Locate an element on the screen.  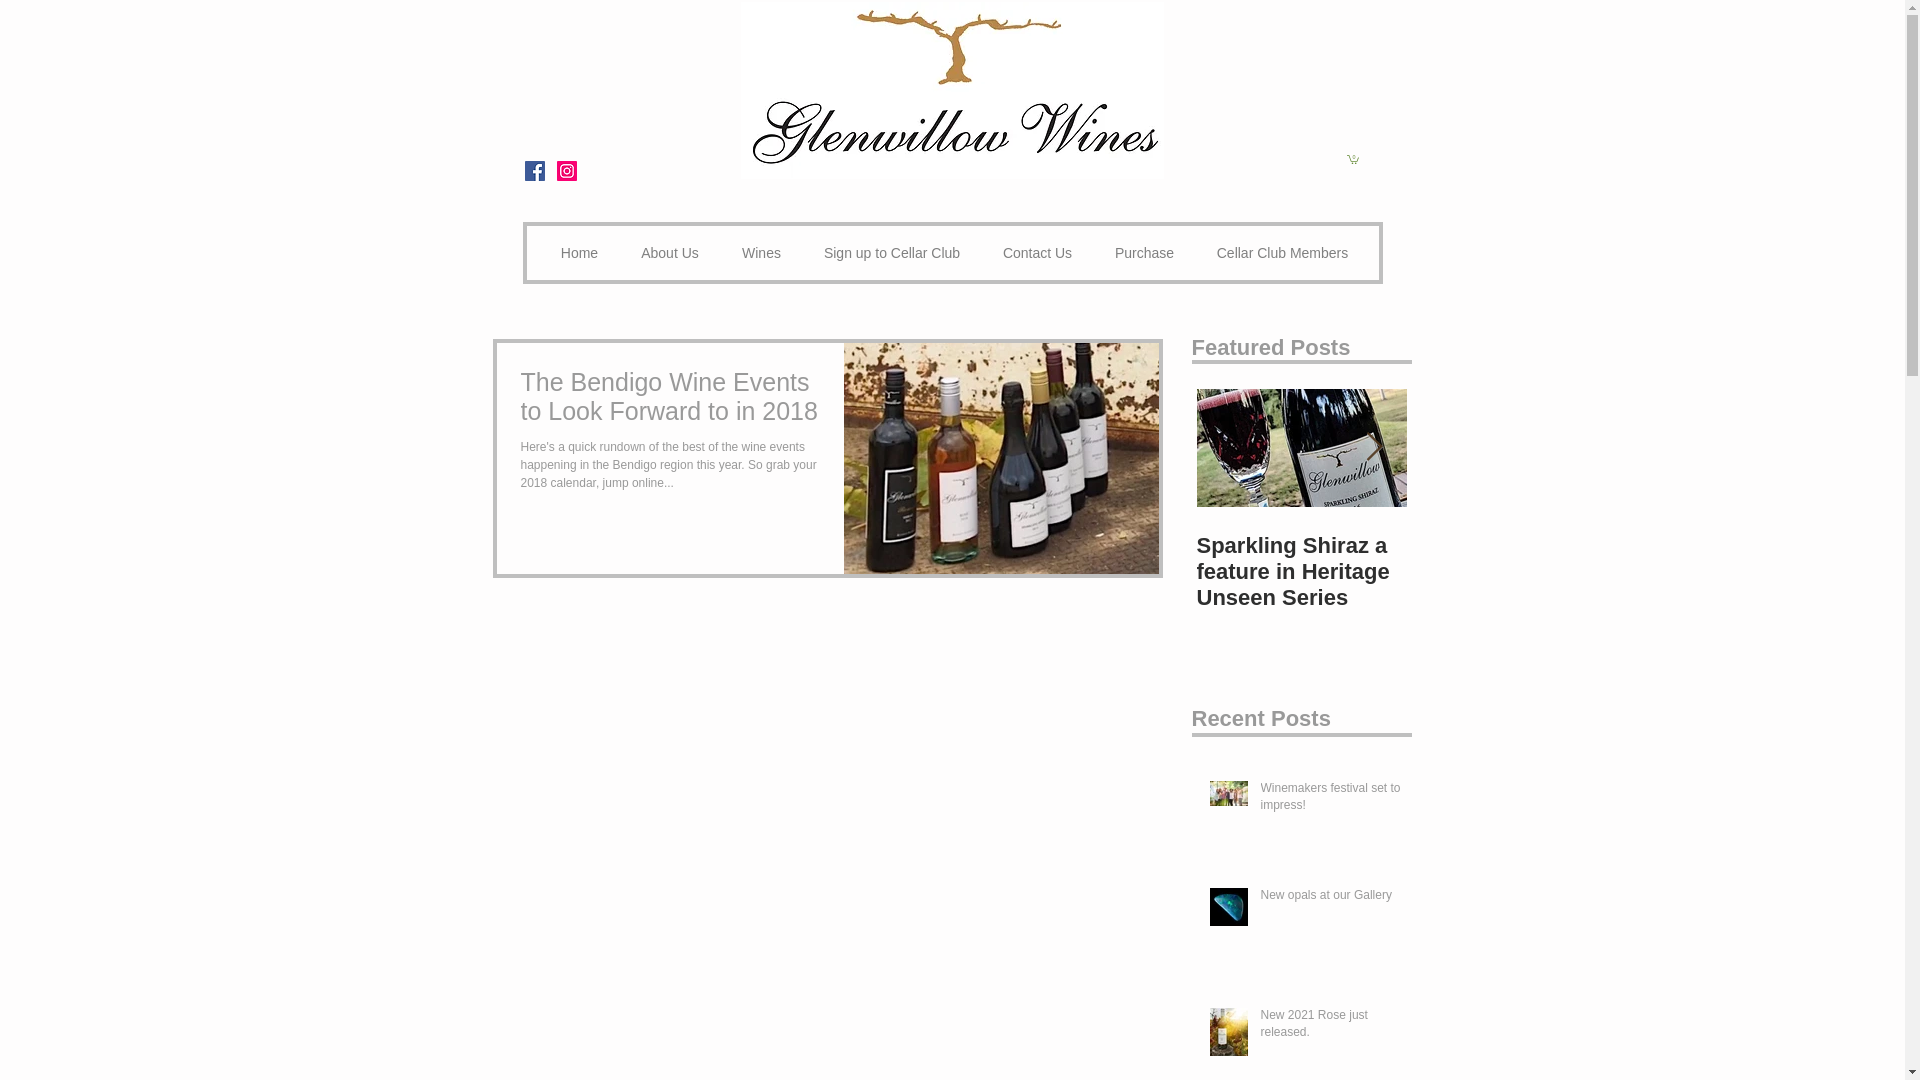
Cellar Club Members is located at coordinates (1283, 254).